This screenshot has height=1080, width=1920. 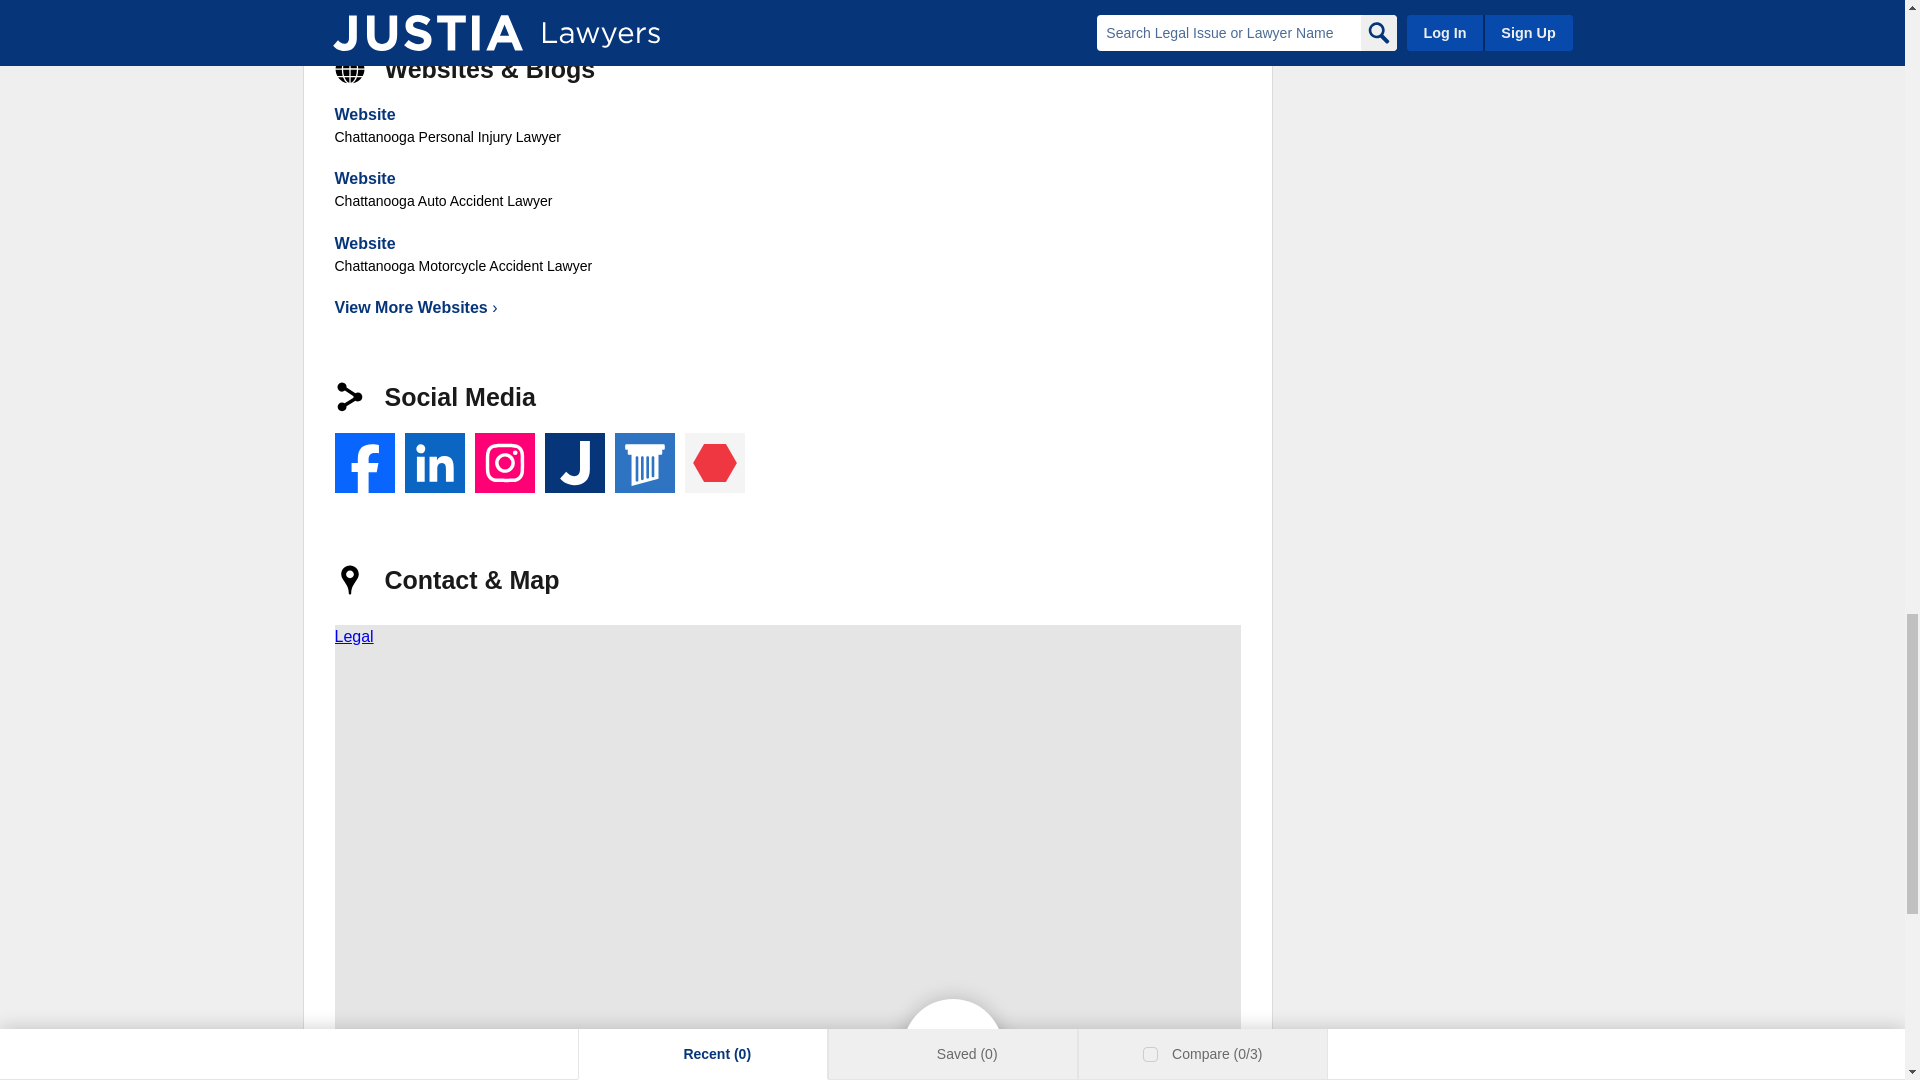 I want to click on Website, so click(x=364, y=114).